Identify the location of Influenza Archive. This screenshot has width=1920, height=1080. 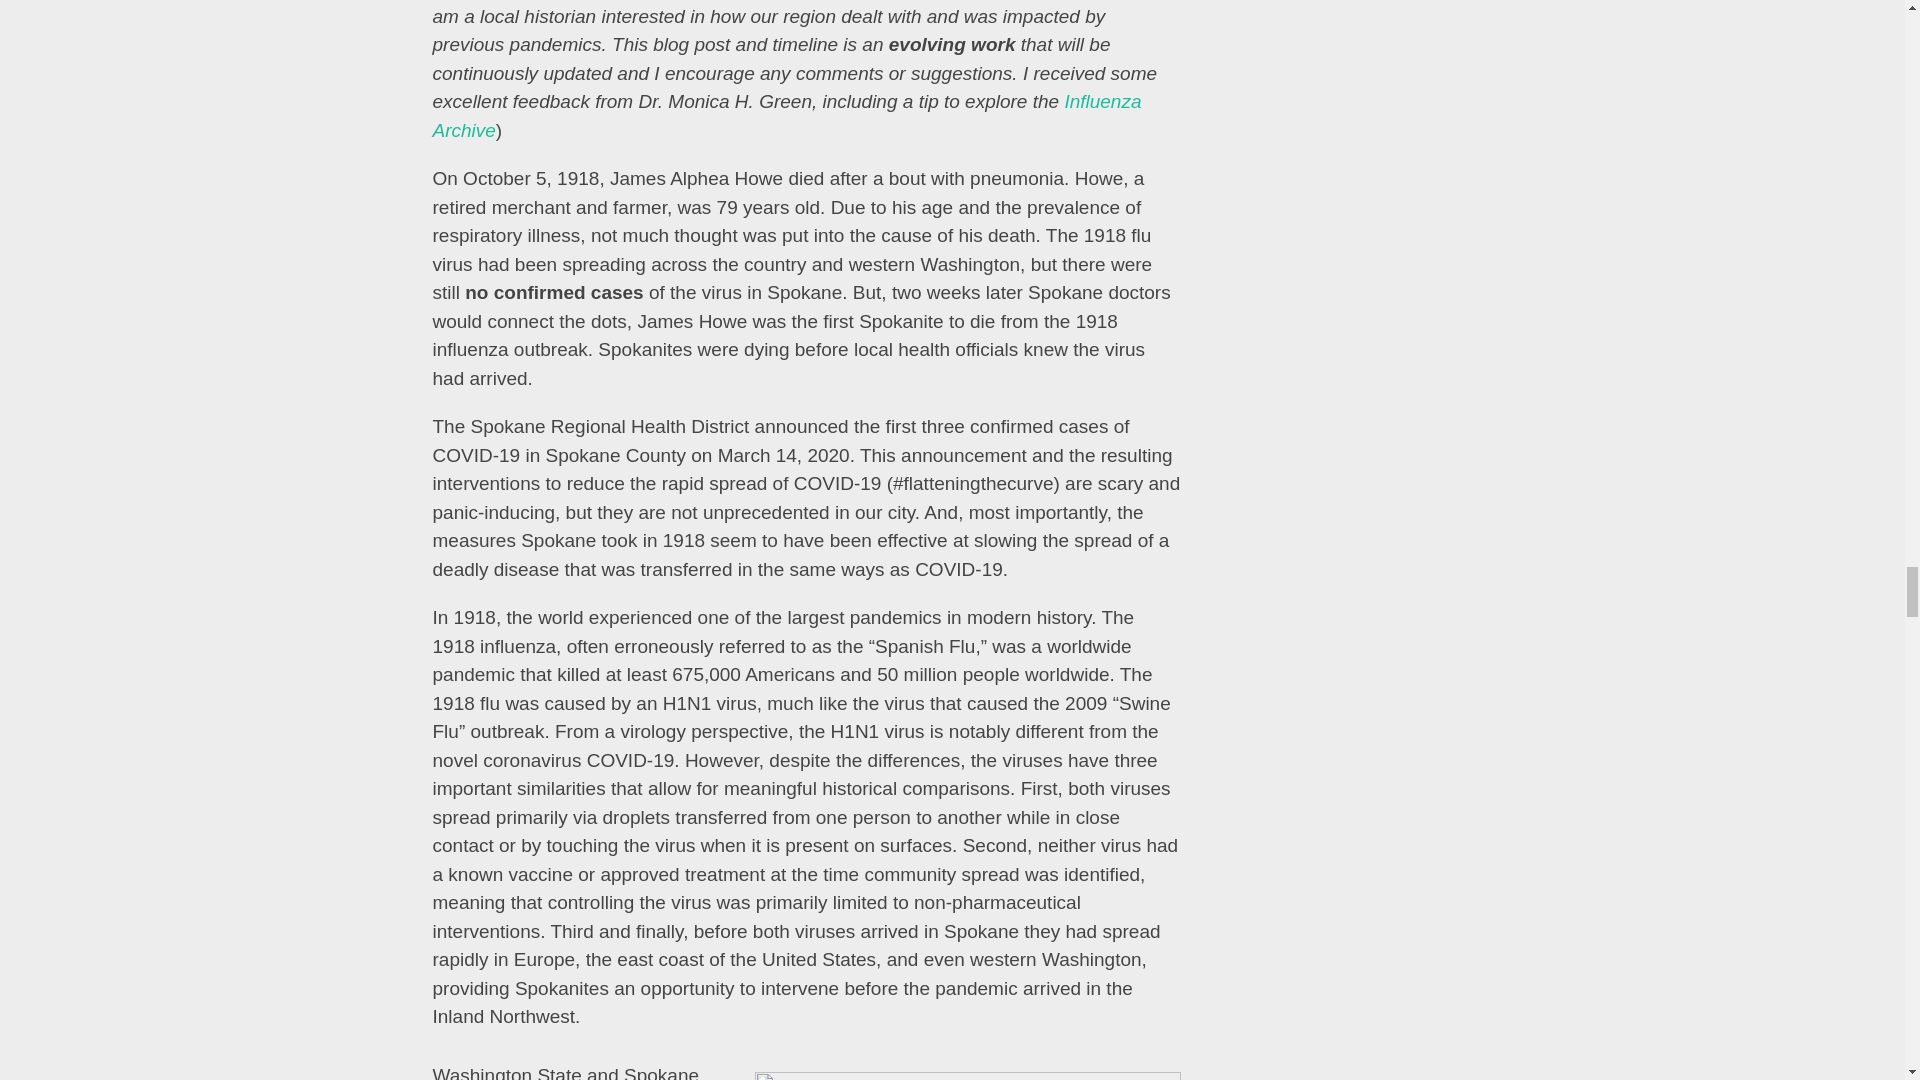
(786, 116).